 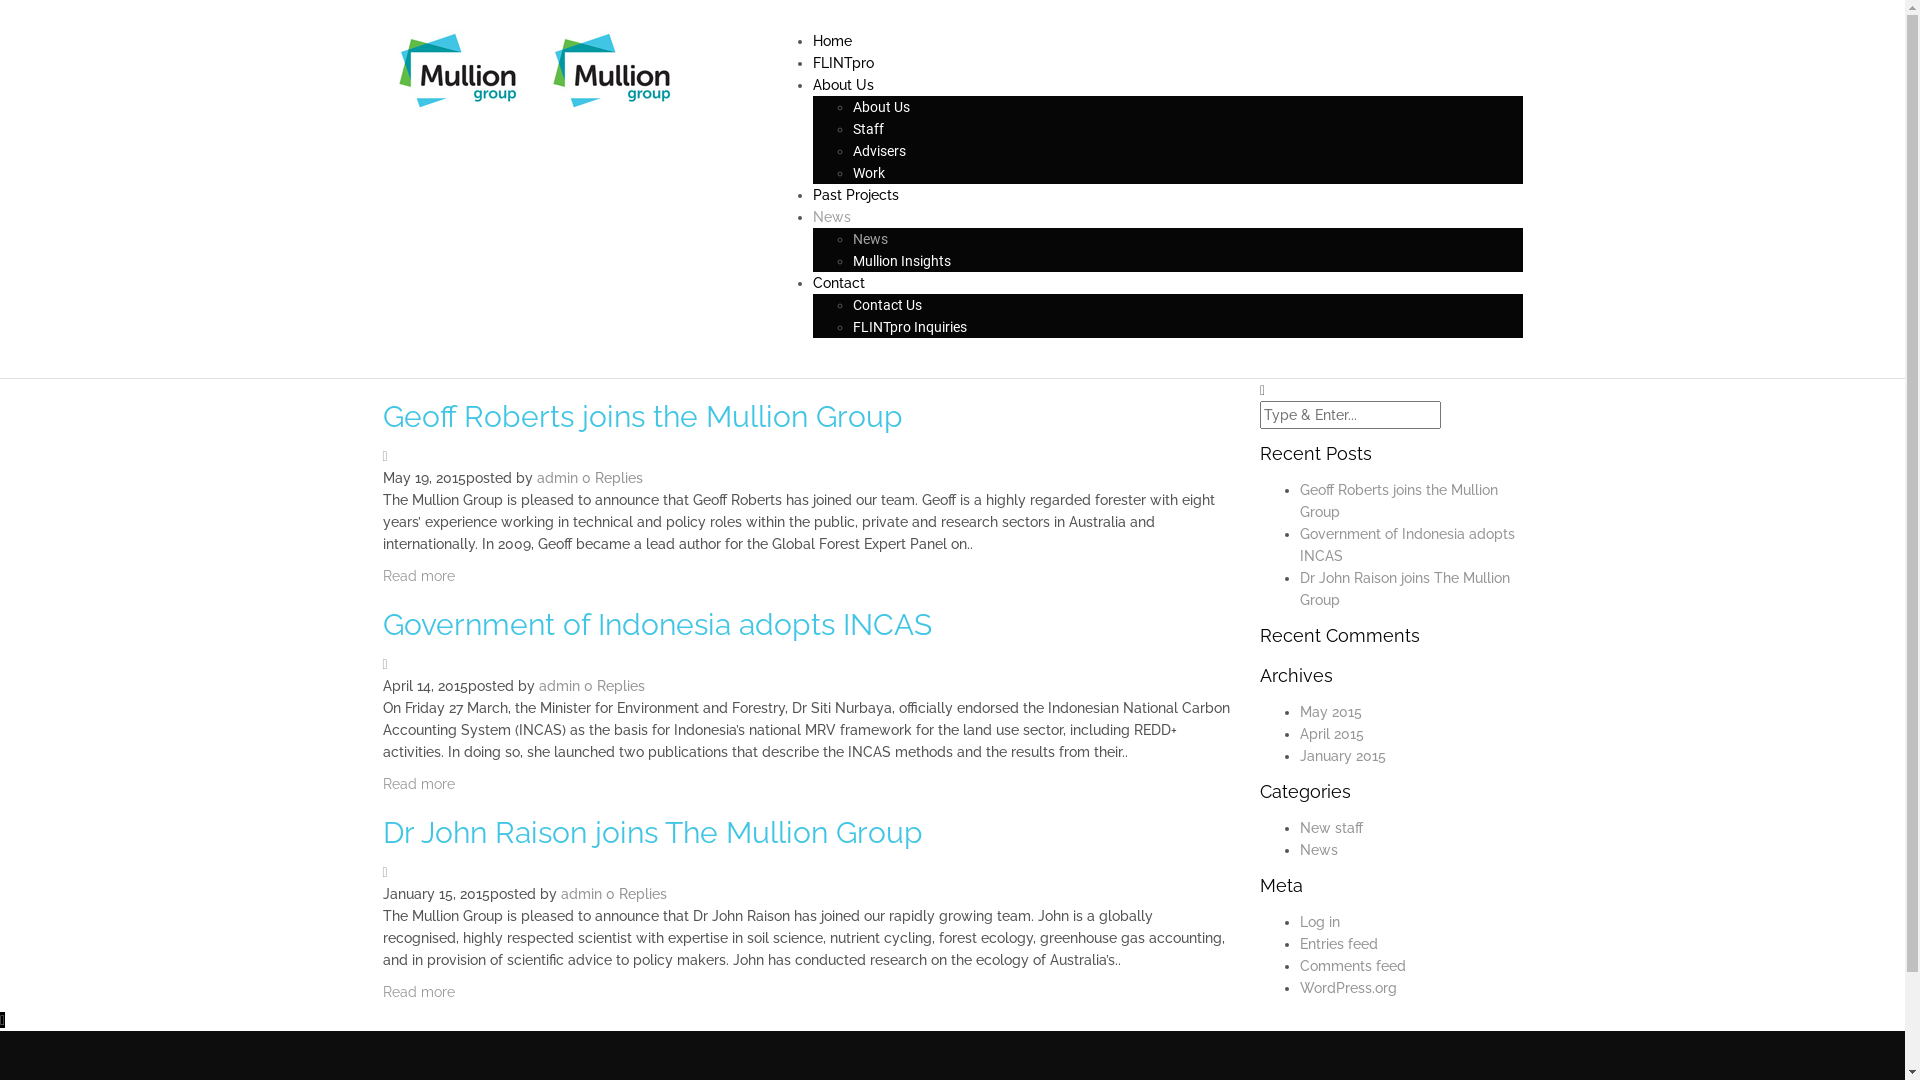 I want to click on The Mullion Group, so click(x=457, y=68).